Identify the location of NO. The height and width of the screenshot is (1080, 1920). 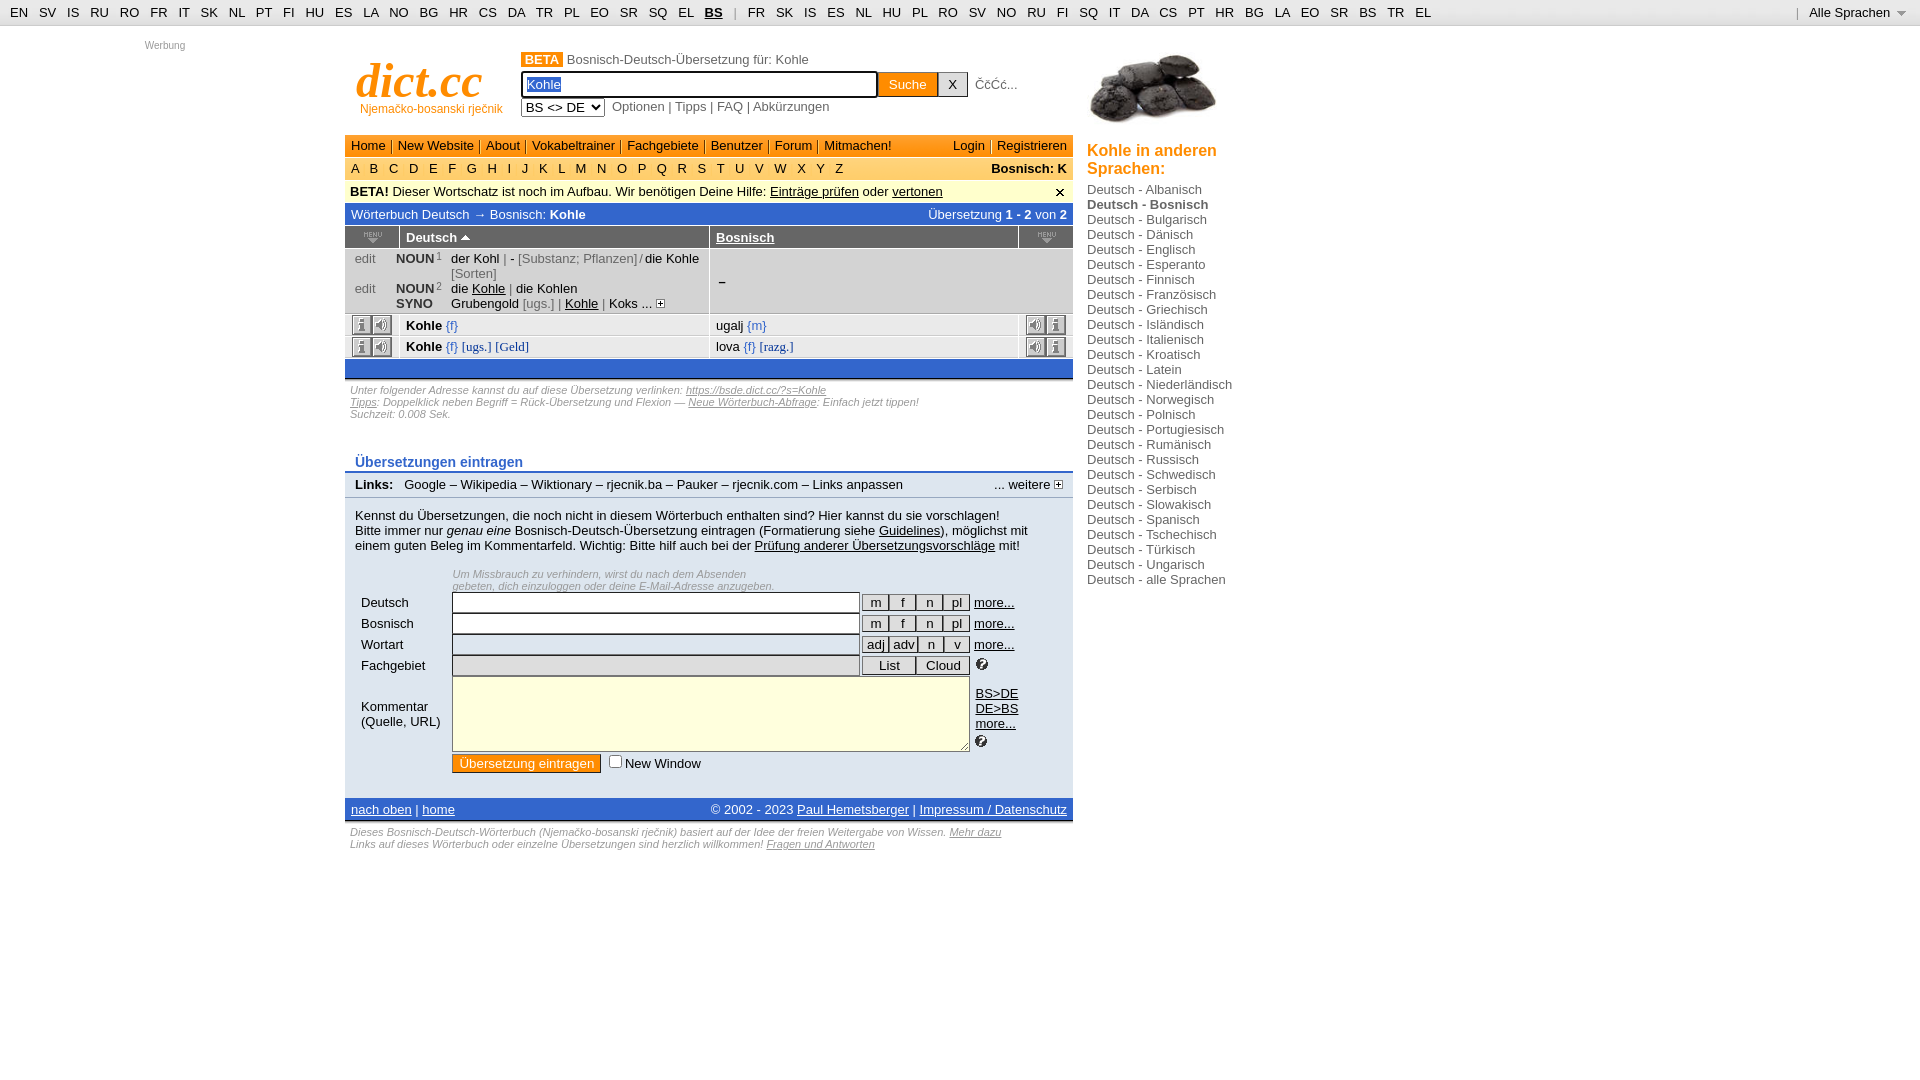
(1007, 12).